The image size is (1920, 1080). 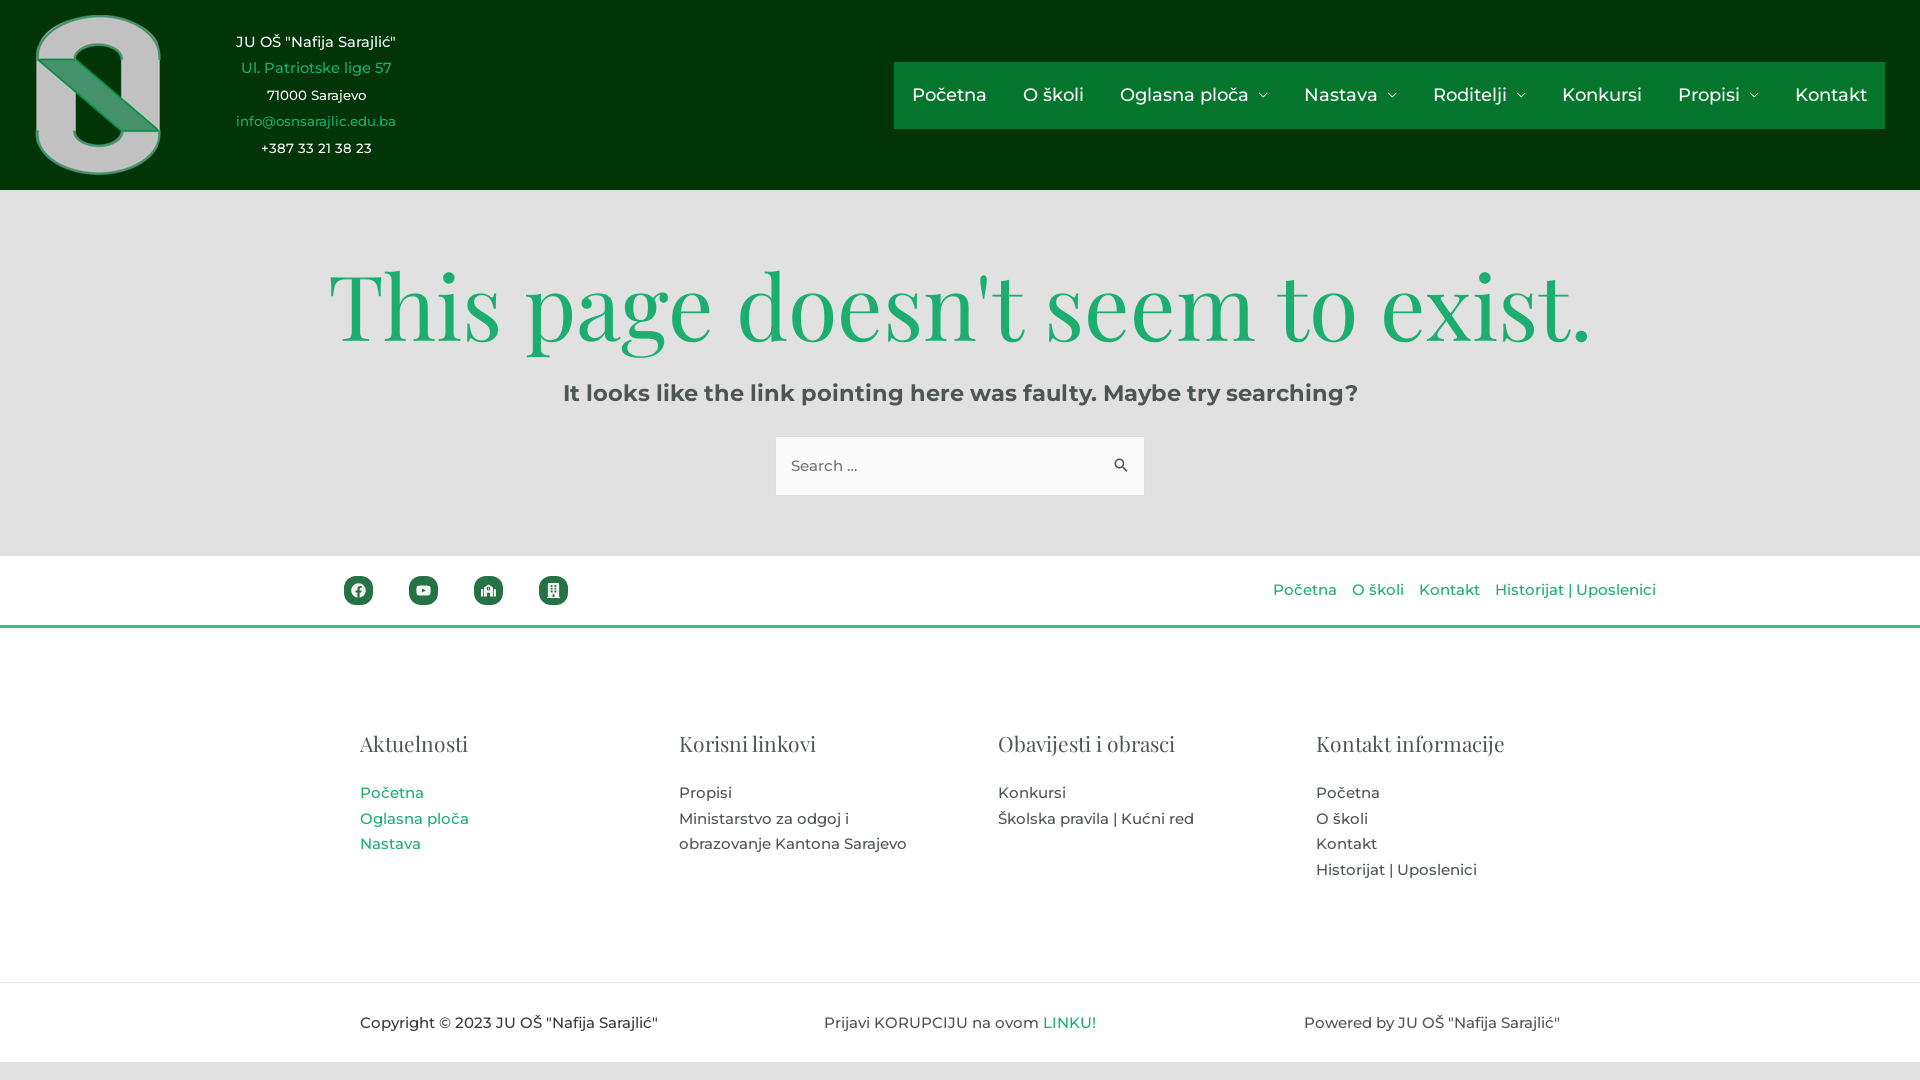 I want to click on Kontakt, so click(x=1346, y=844).